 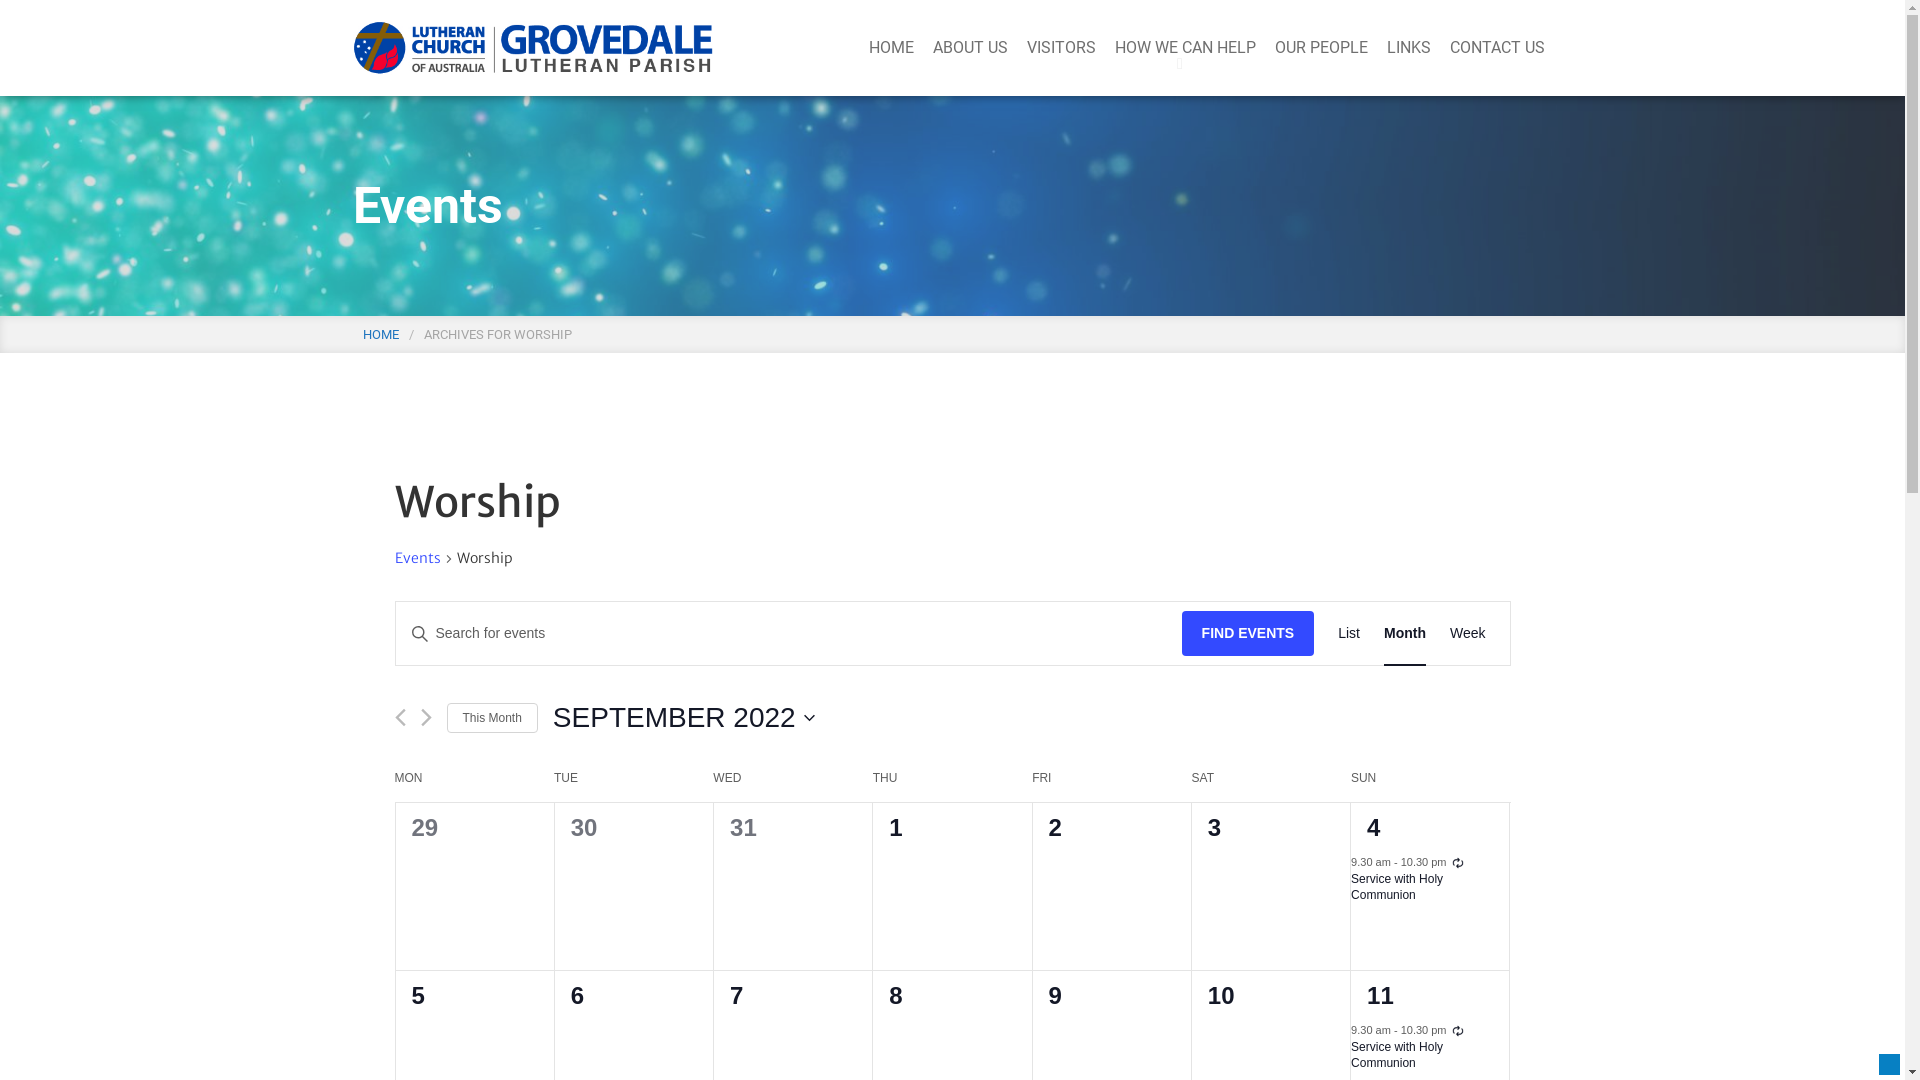 I want to click on Recurring, so click(x=1458, y=863).